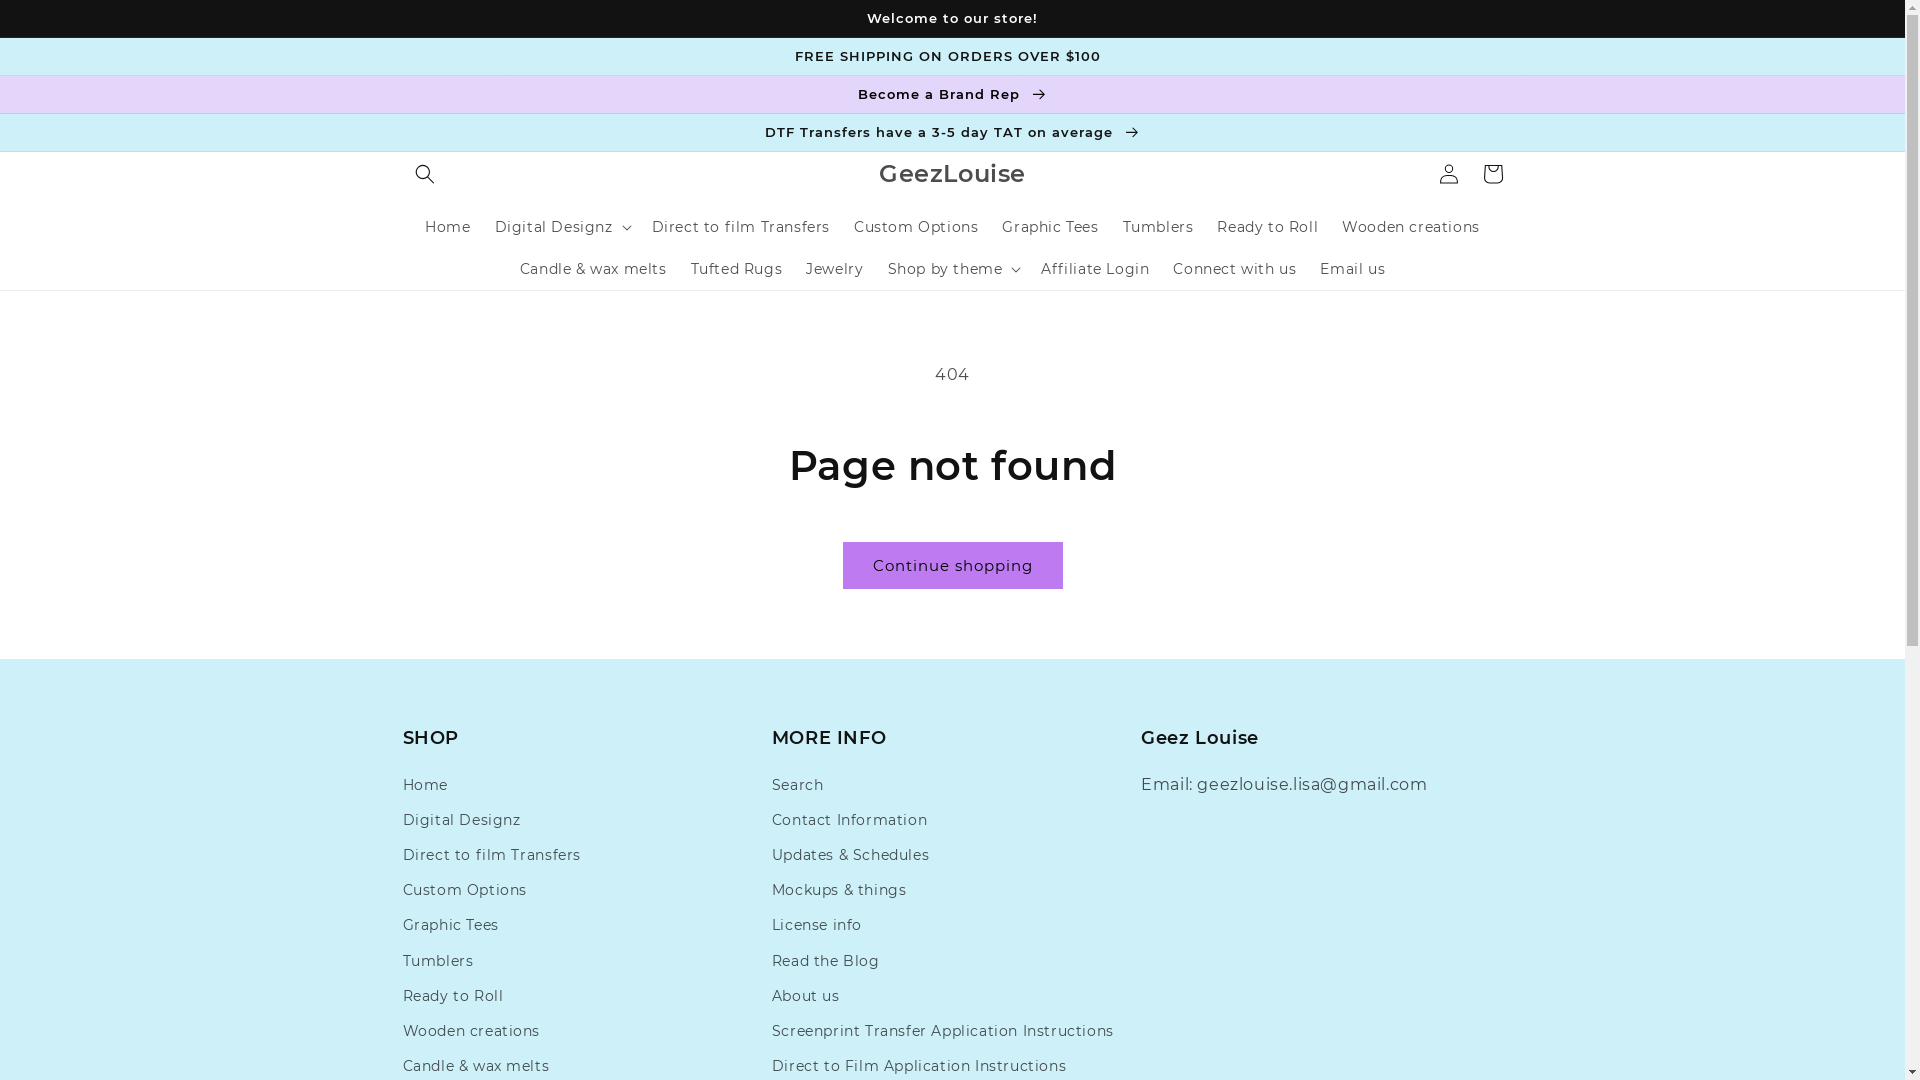 Image resolution: width=1920 pixels, height=1080 pixels. I want to click on Tumblers, so click(438, 962).